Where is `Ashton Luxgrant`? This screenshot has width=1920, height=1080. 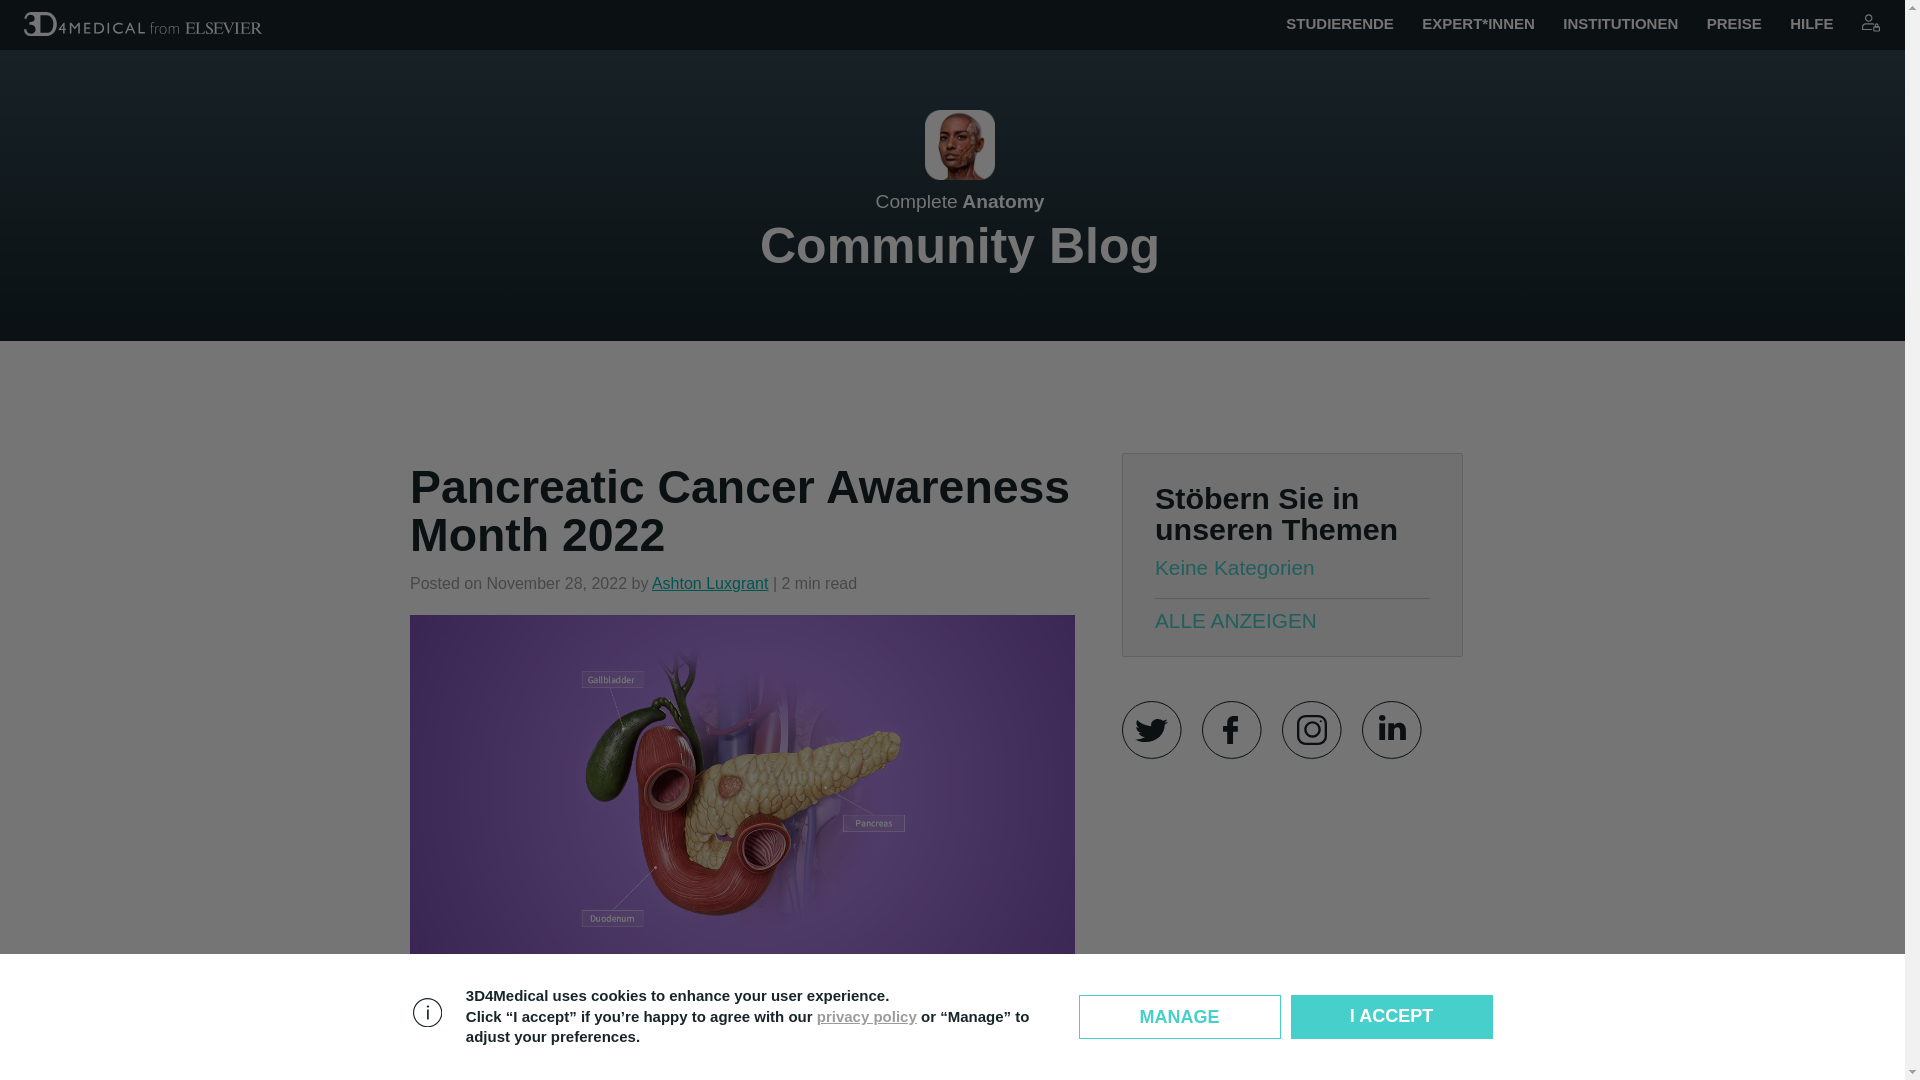 Ashton Luxgrant is located at coordinates (1340, 24).